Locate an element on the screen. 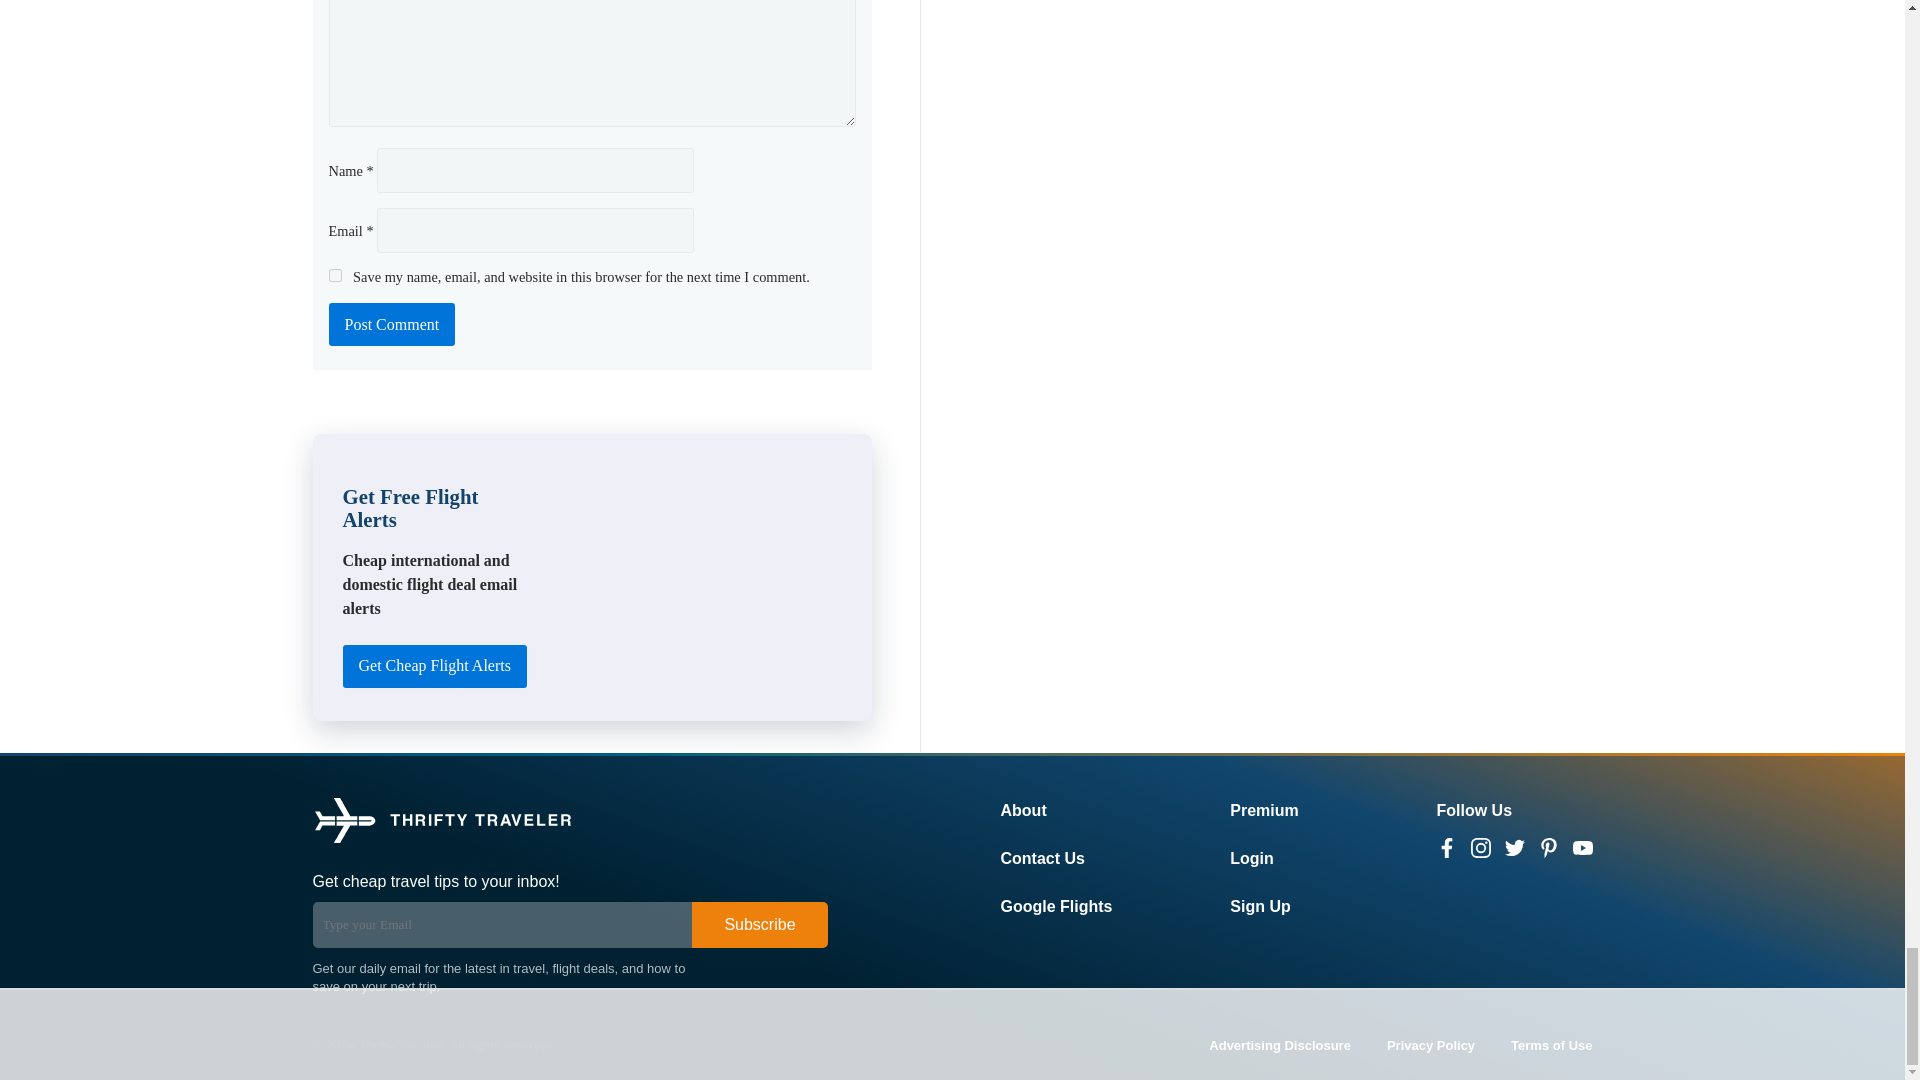 Image resolution: width=1920 pixels, height=1080 pixels. Post Comment is located at coordinates (392, 324).